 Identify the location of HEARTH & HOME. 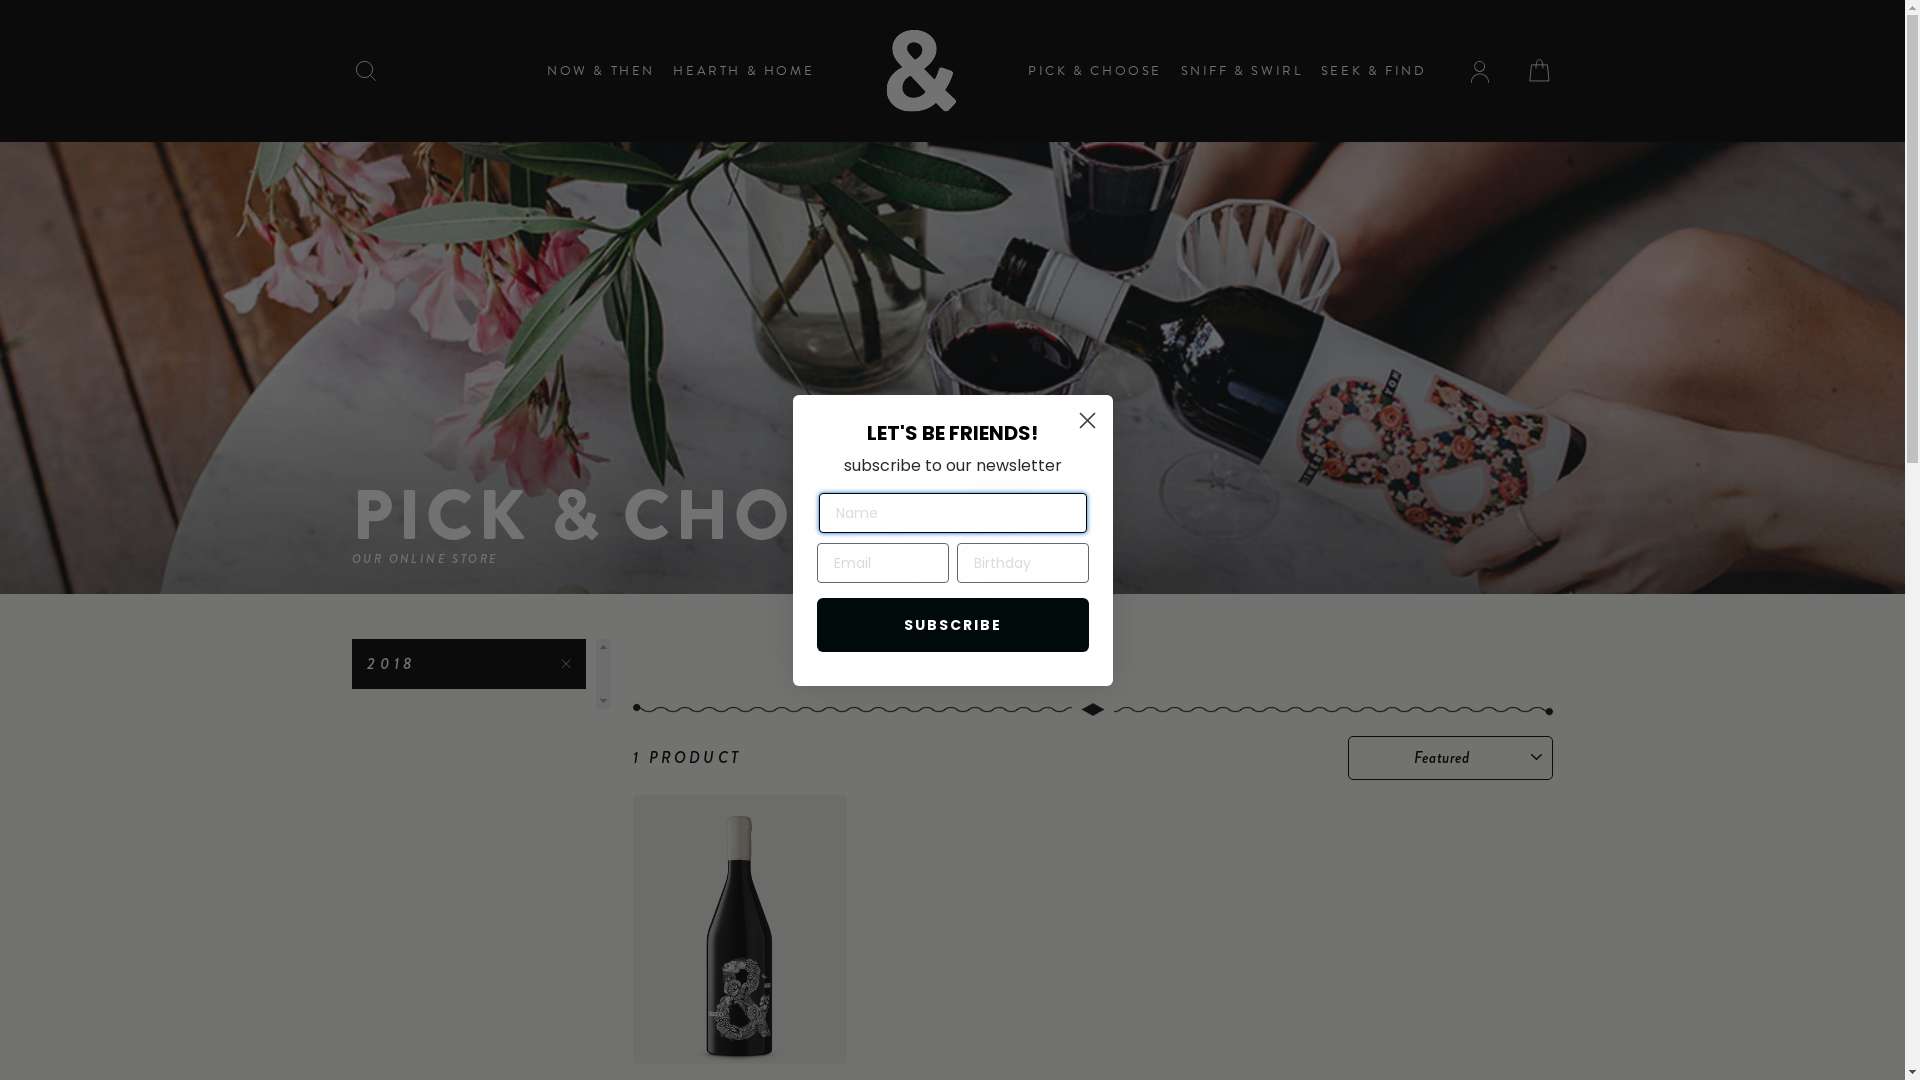
(744, 72).